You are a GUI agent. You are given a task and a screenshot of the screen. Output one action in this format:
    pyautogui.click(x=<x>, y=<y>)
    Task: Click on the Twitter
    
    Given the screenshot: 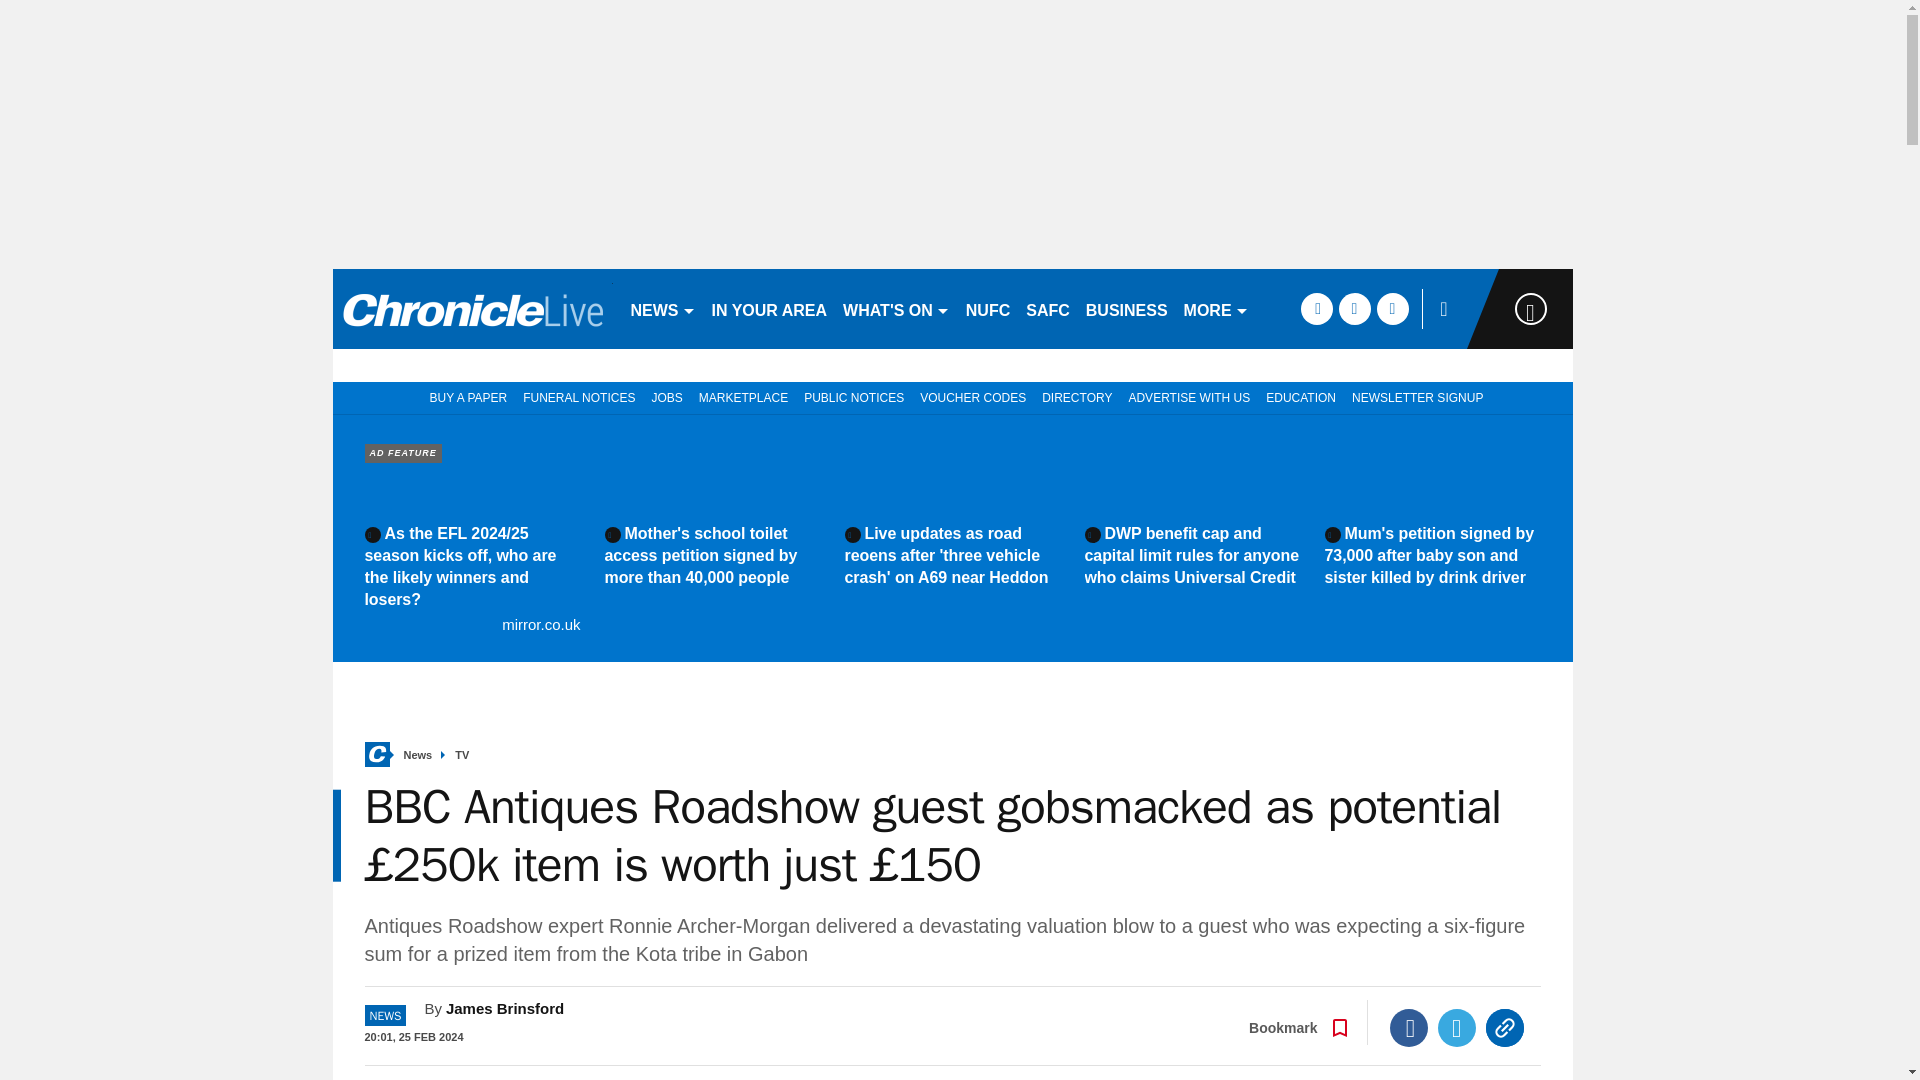 What is the action you would take?
    pyautogui.click(x=1457, y=1027)
    